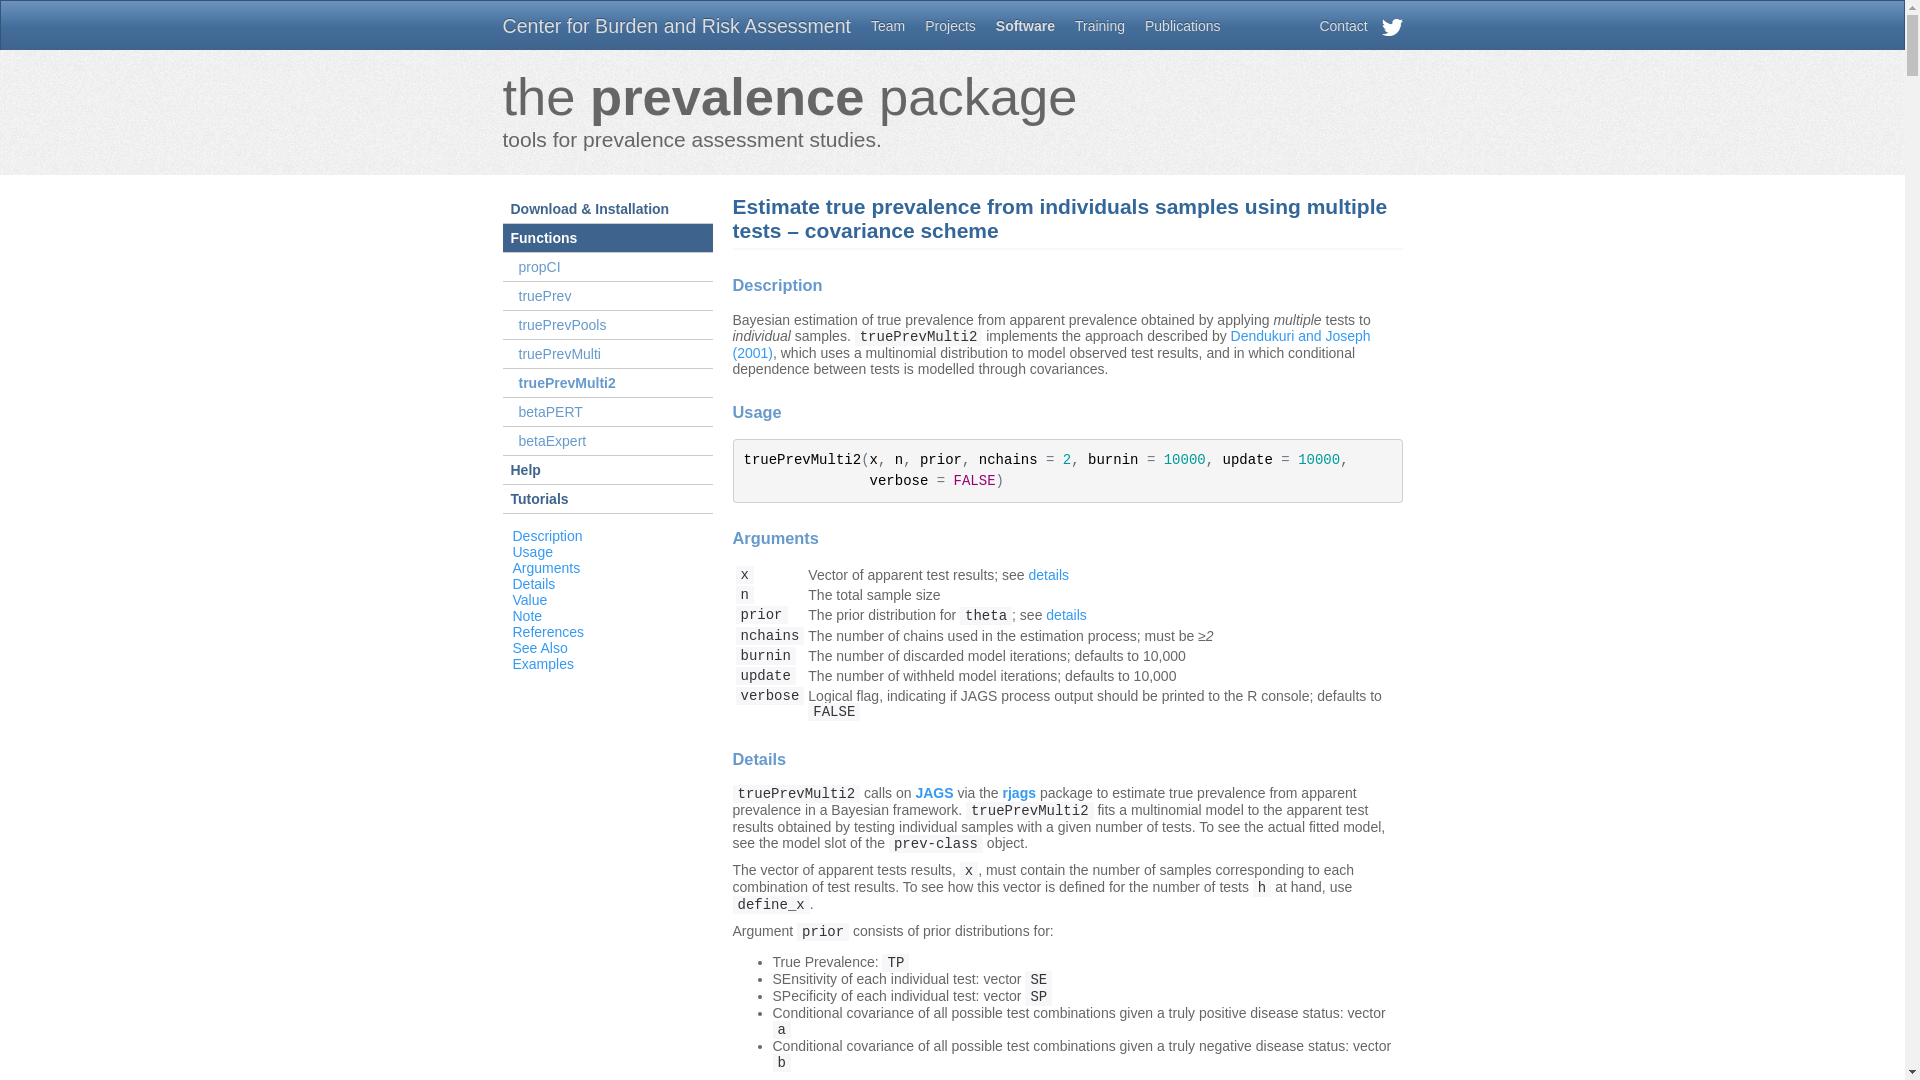  I want to click on prev-class, so click(936, 843).